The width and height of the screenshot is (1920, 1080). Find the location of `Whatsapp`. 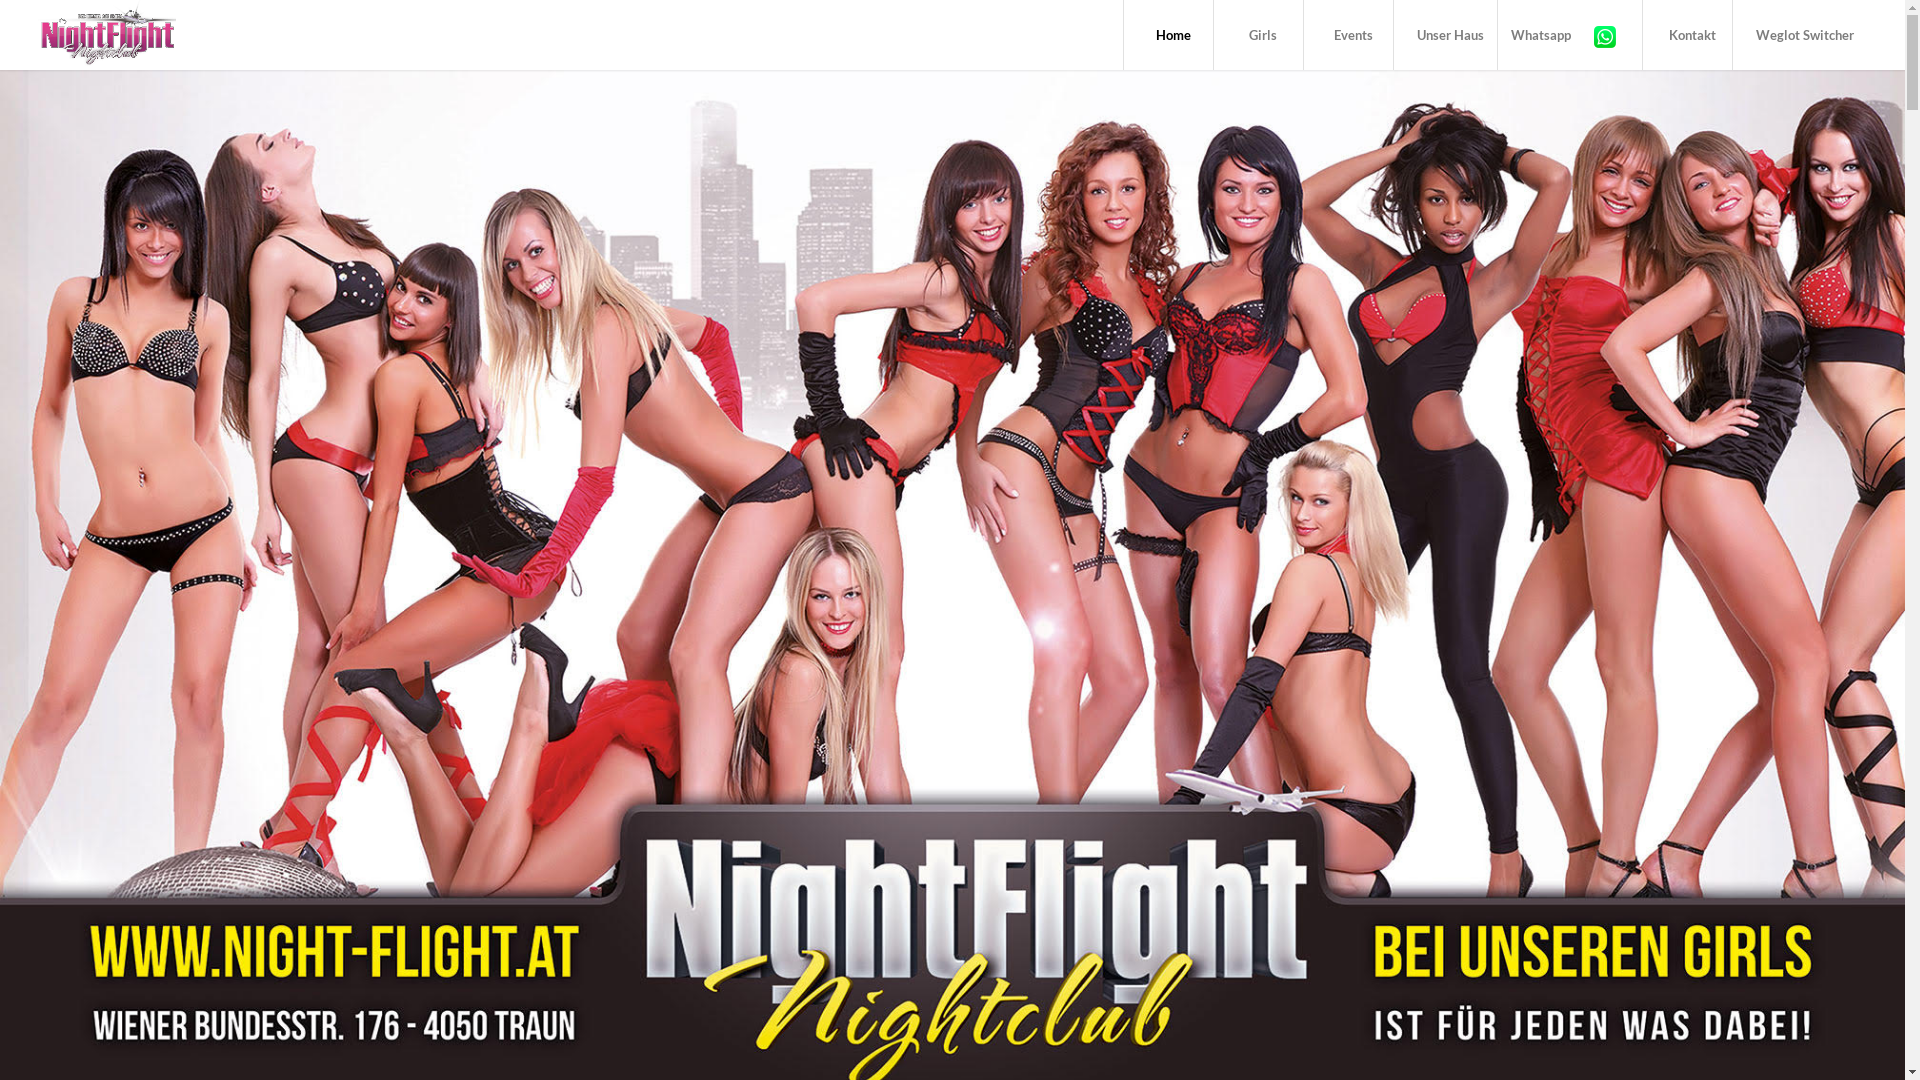

Whatsapp is located at coordinates (1570, 35).